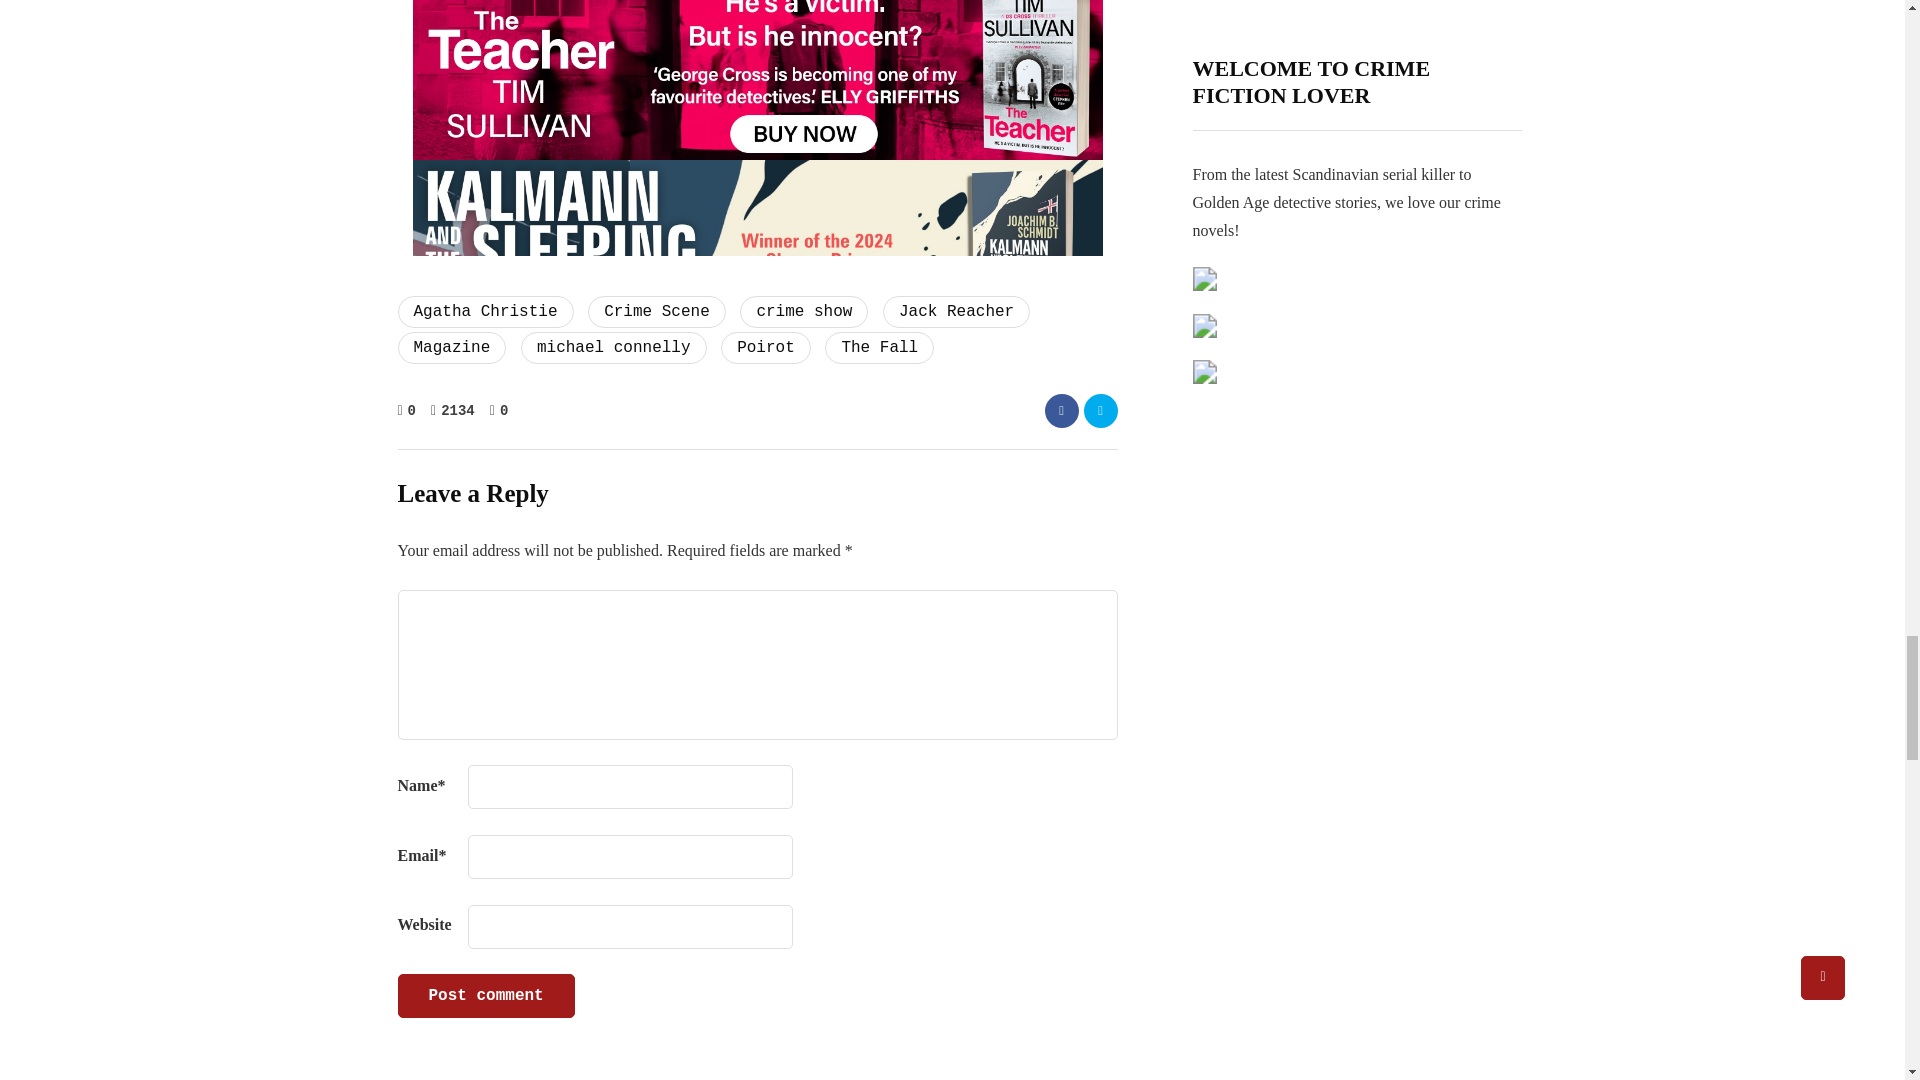 The image size is (1920, 1080). What do you see at coordinates (486, 996) in the screenshot?
I see `Post comment` at bounding box center [486, 996].